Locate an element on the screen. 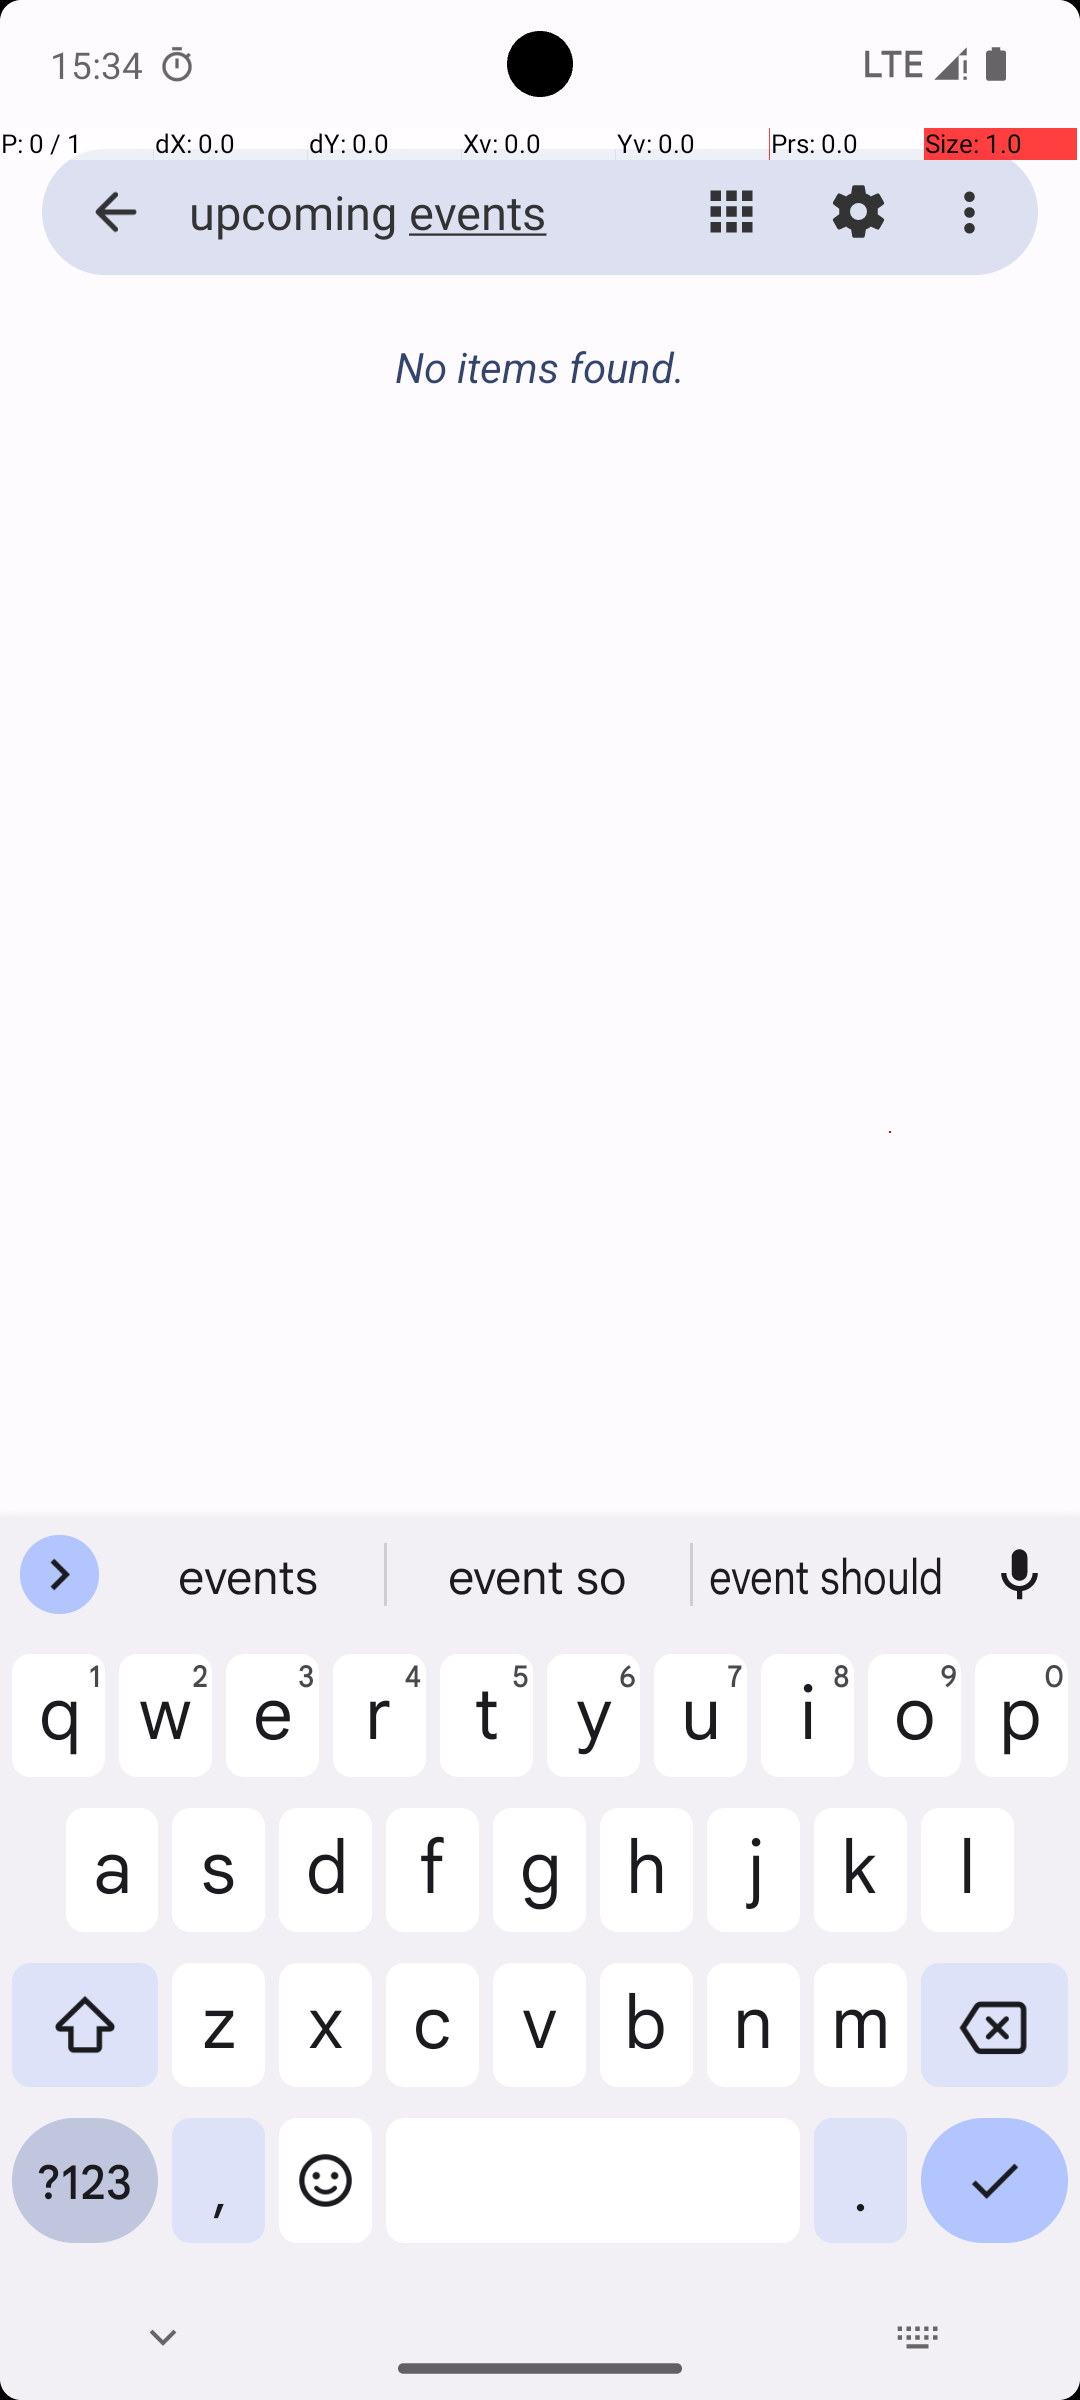 The height and width of the screenshot is (2400, 1080). events is located at coordinates (251, 1575).